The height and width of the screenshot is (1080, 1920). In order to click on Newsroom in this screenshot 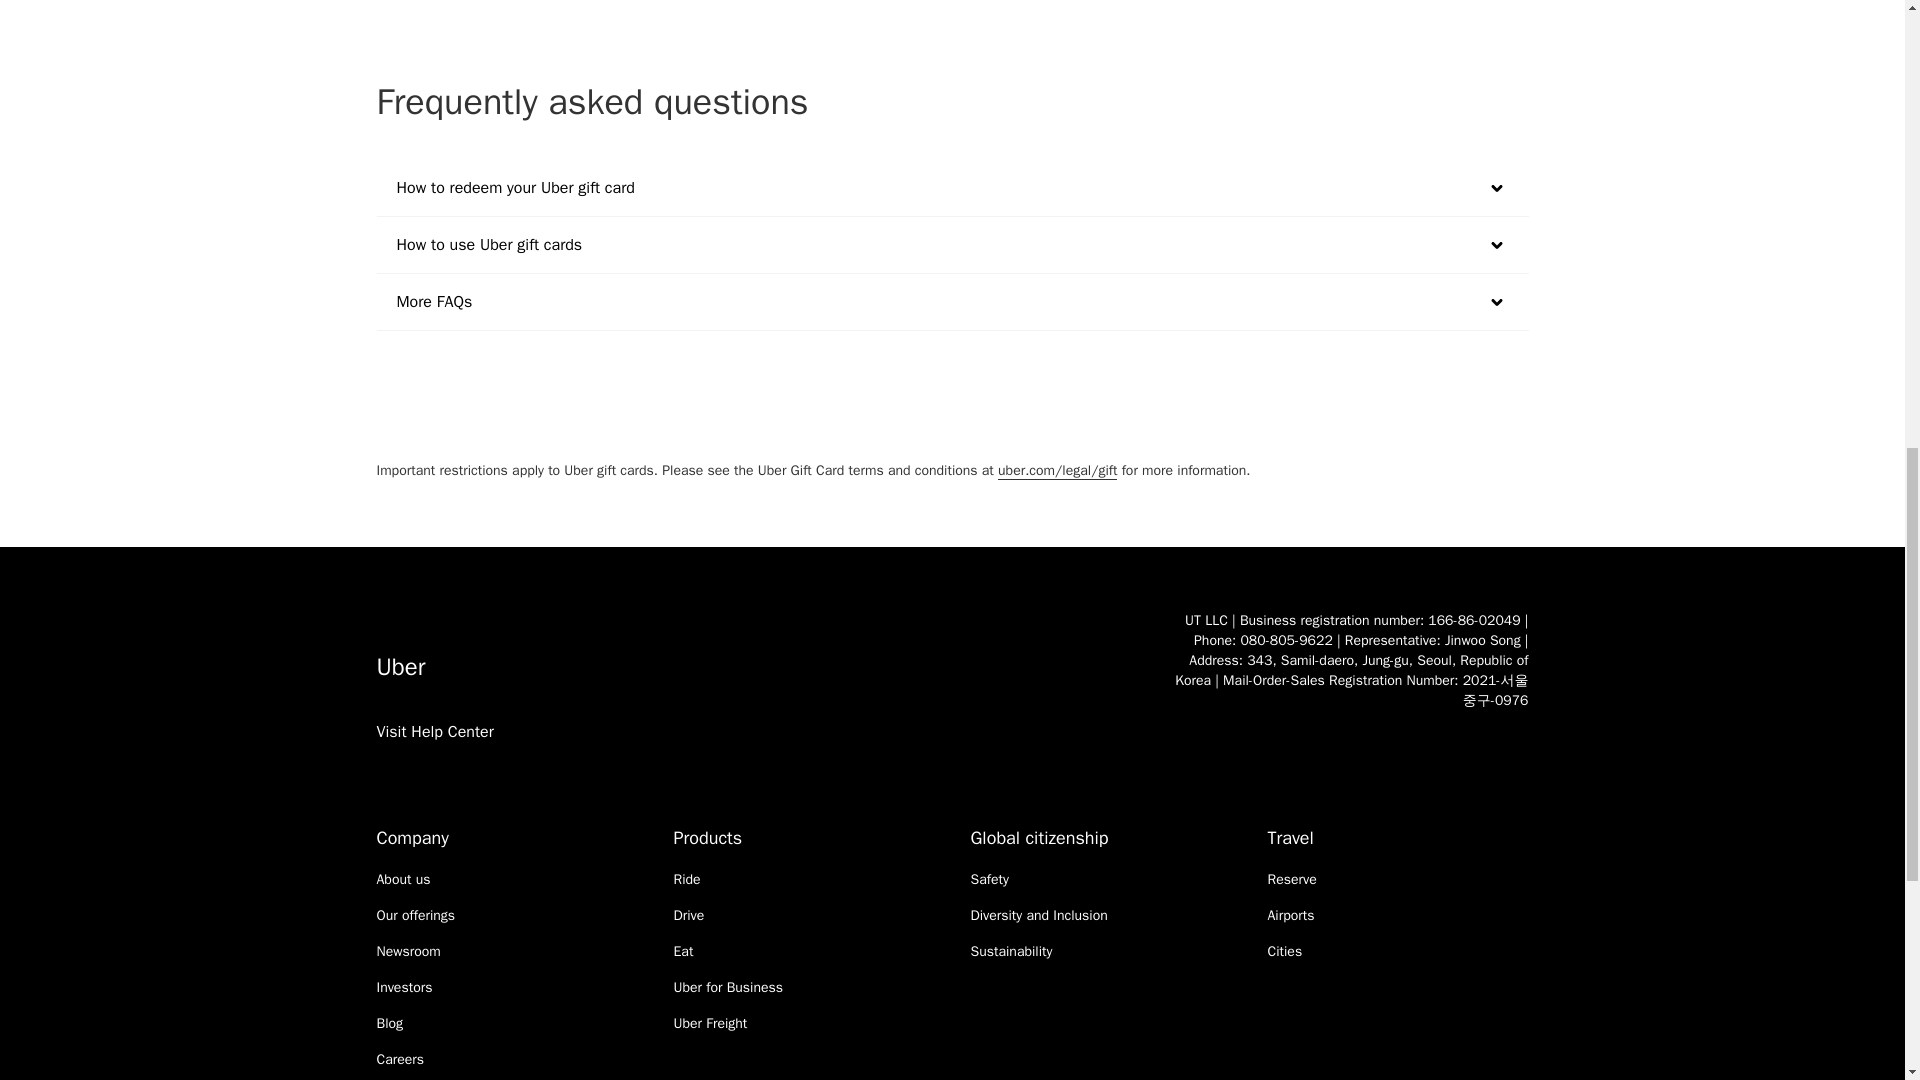, I will do `click(408, 952)`.